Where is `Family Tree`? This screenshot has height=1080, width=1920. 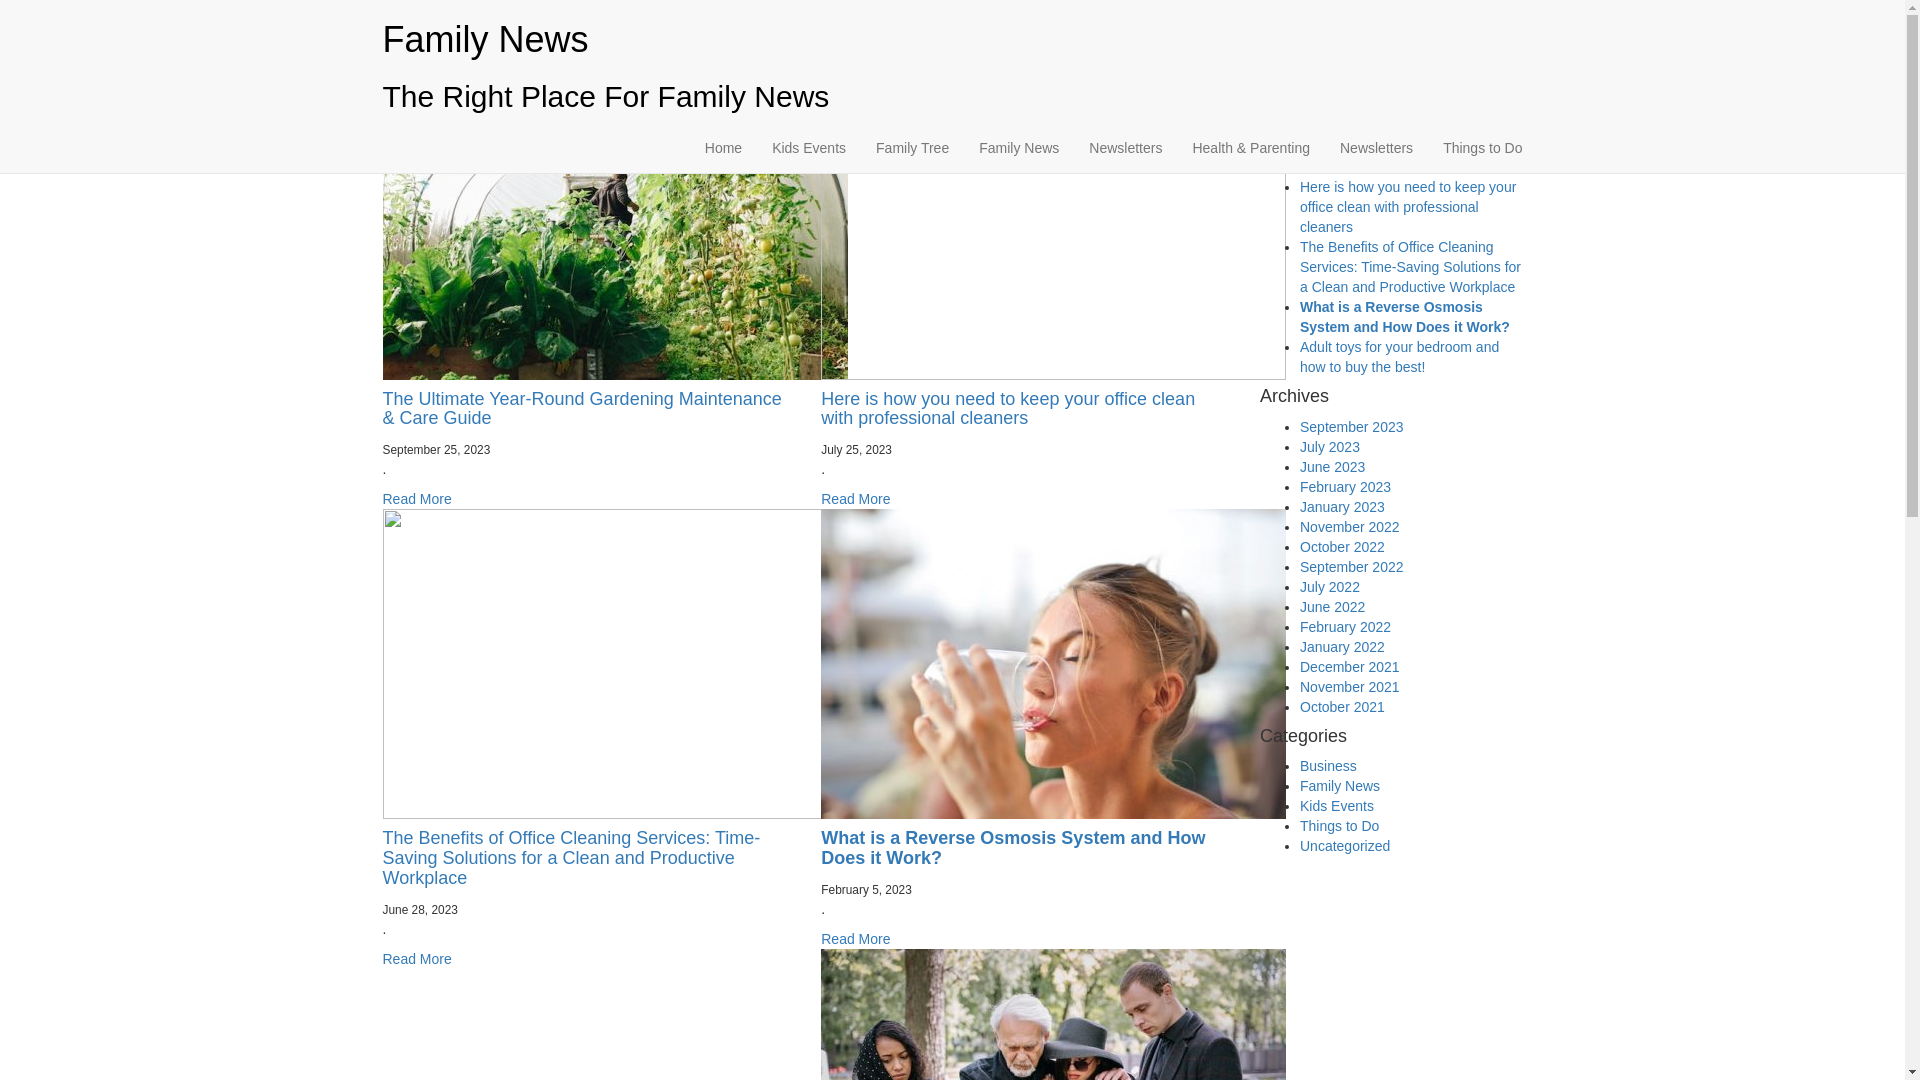
Family Tree is located at coordinates (912, 148).